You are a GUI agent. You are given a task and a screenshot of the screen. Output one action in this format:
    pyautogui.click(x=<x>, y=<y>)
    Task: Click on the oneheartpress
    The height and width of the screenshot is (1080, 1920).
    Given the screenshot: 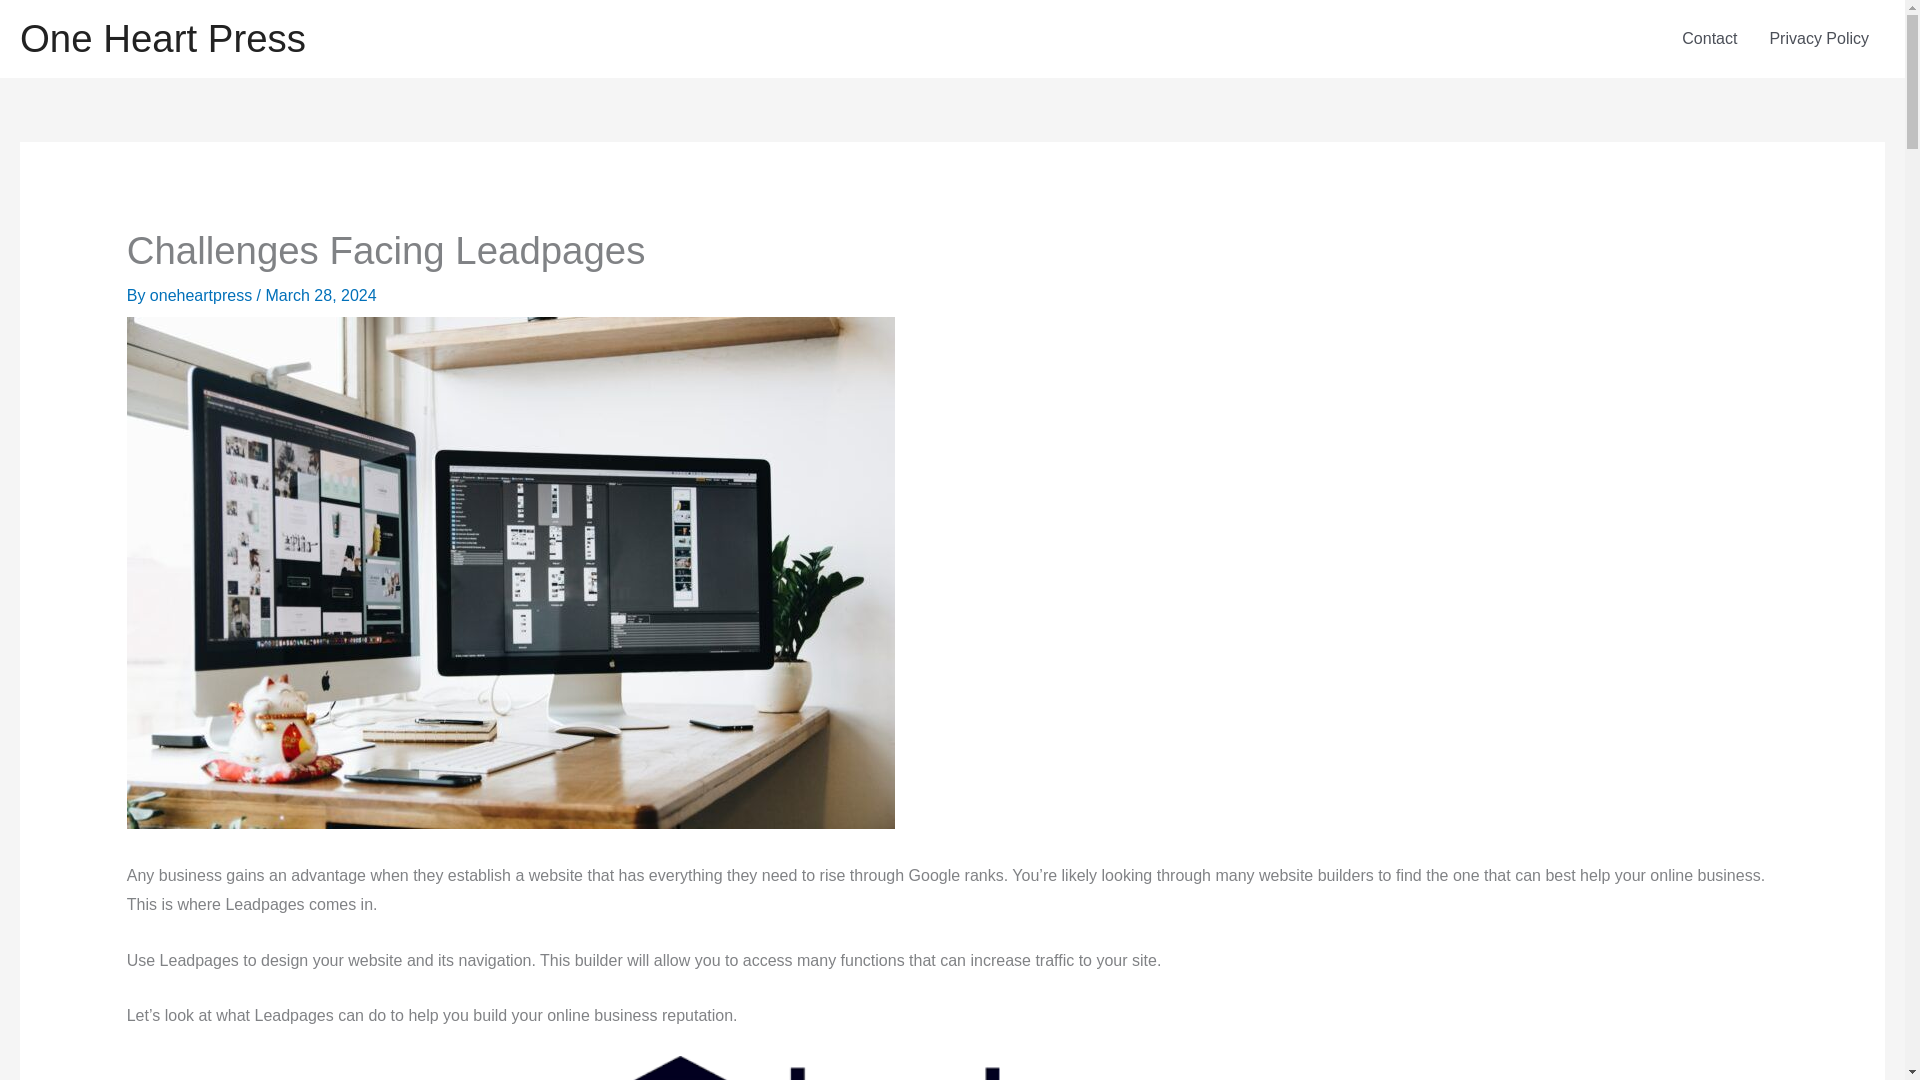 What is the action you would take?
    pyautogui.click(x=203, y=295)
    